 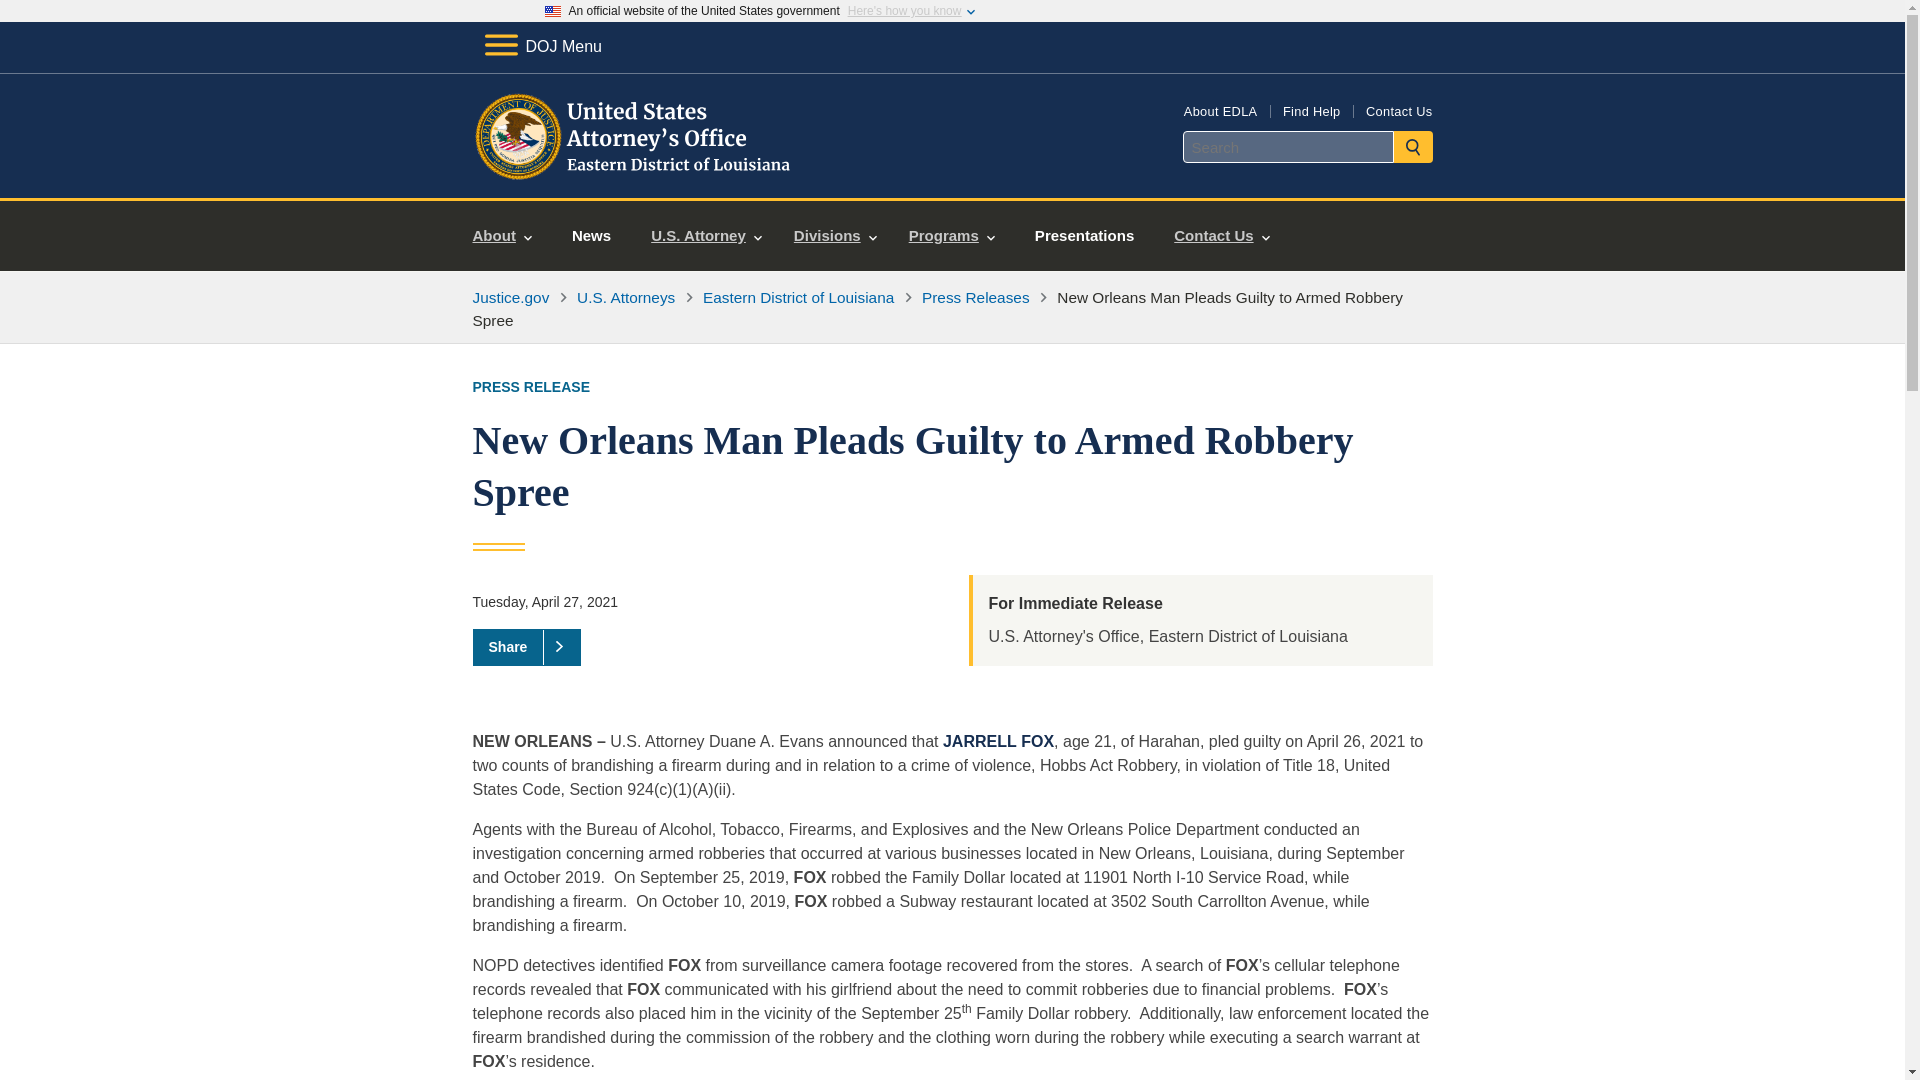 I want to click on Contact Us, so click(x=1398, y=110).